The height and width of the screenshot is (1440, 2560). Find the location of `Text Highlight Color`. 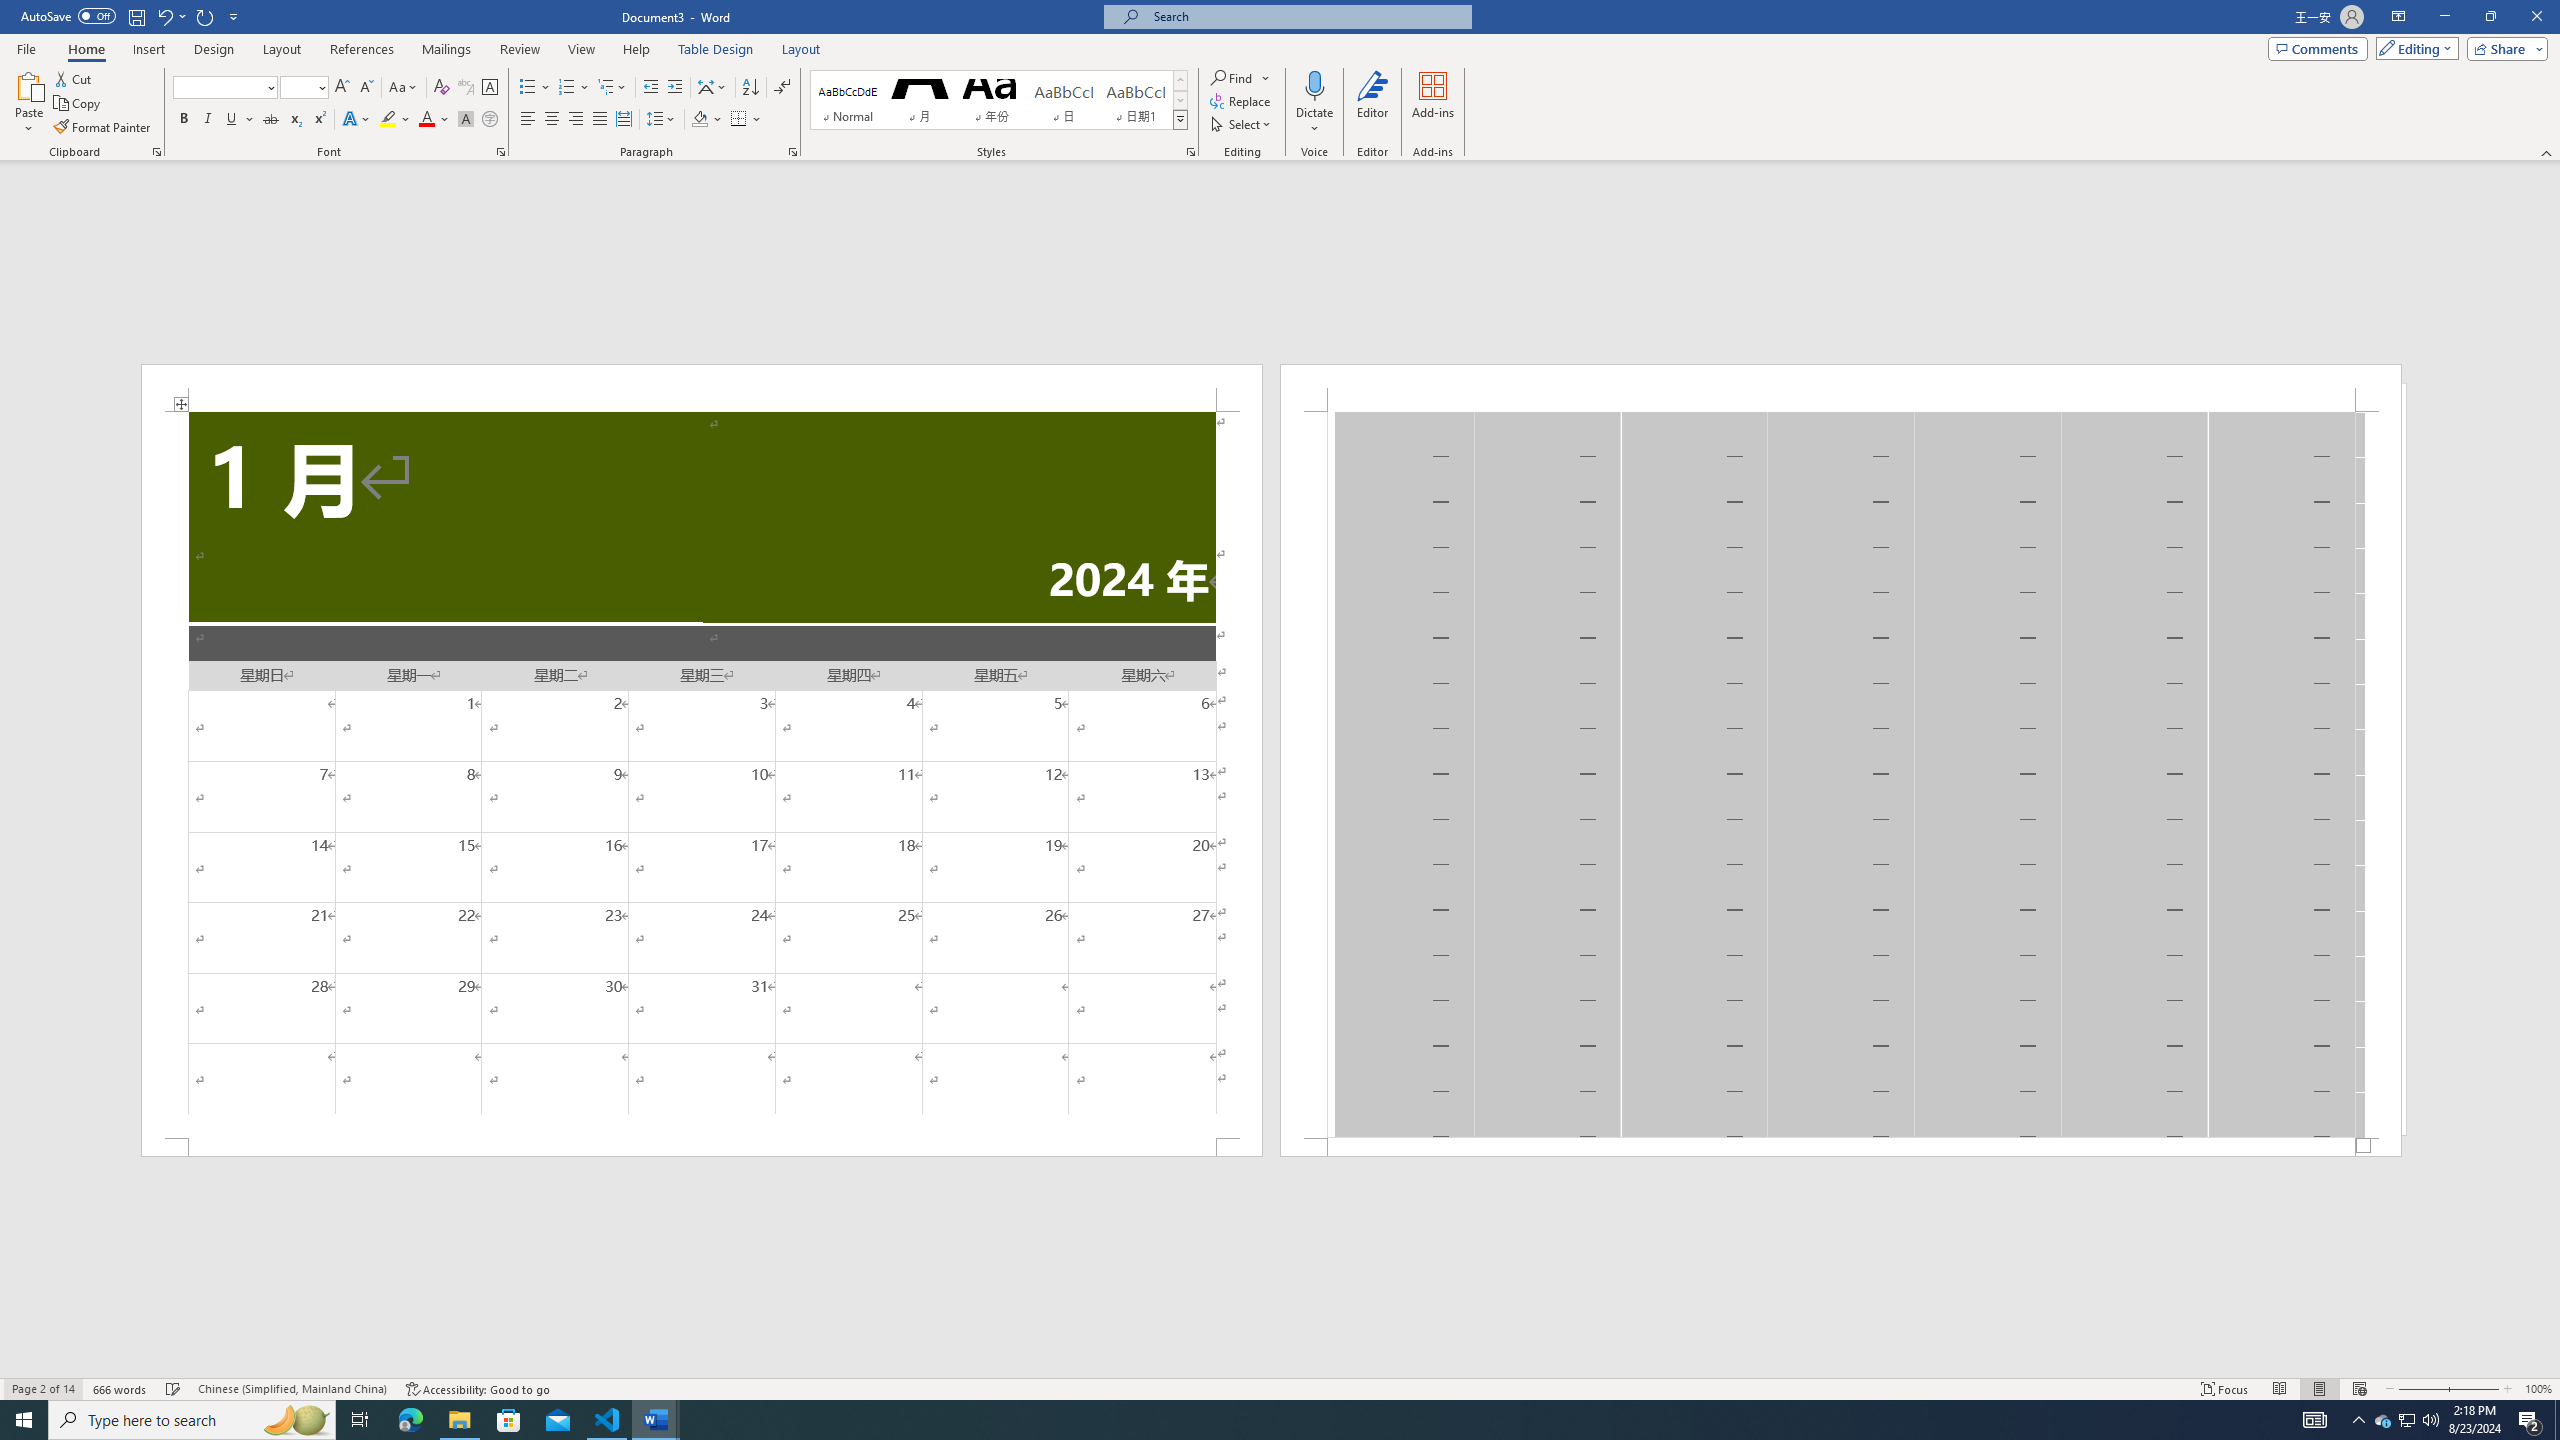

Text Highlight Color is located at coordinates (395, 120).